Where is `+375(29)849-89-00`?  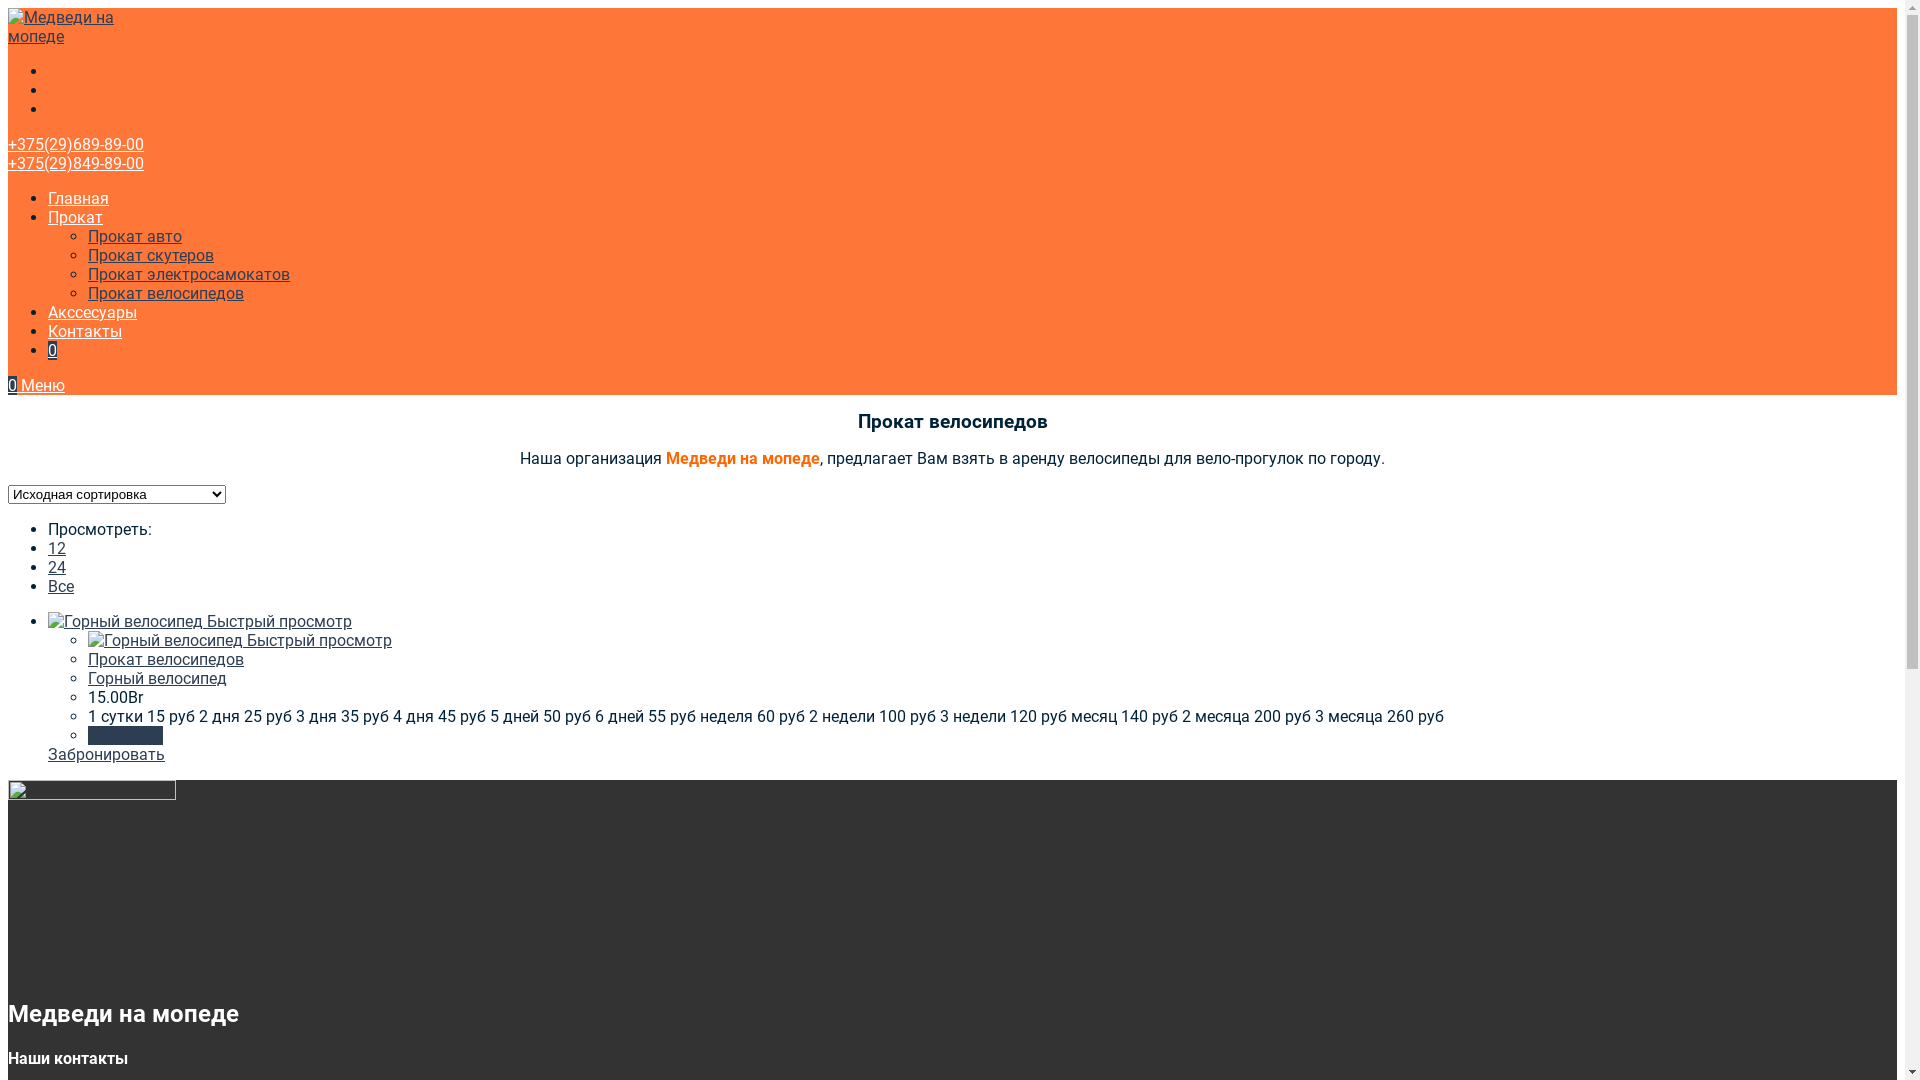 +375(29)849-89-00 is located at coordinates (76, 164).